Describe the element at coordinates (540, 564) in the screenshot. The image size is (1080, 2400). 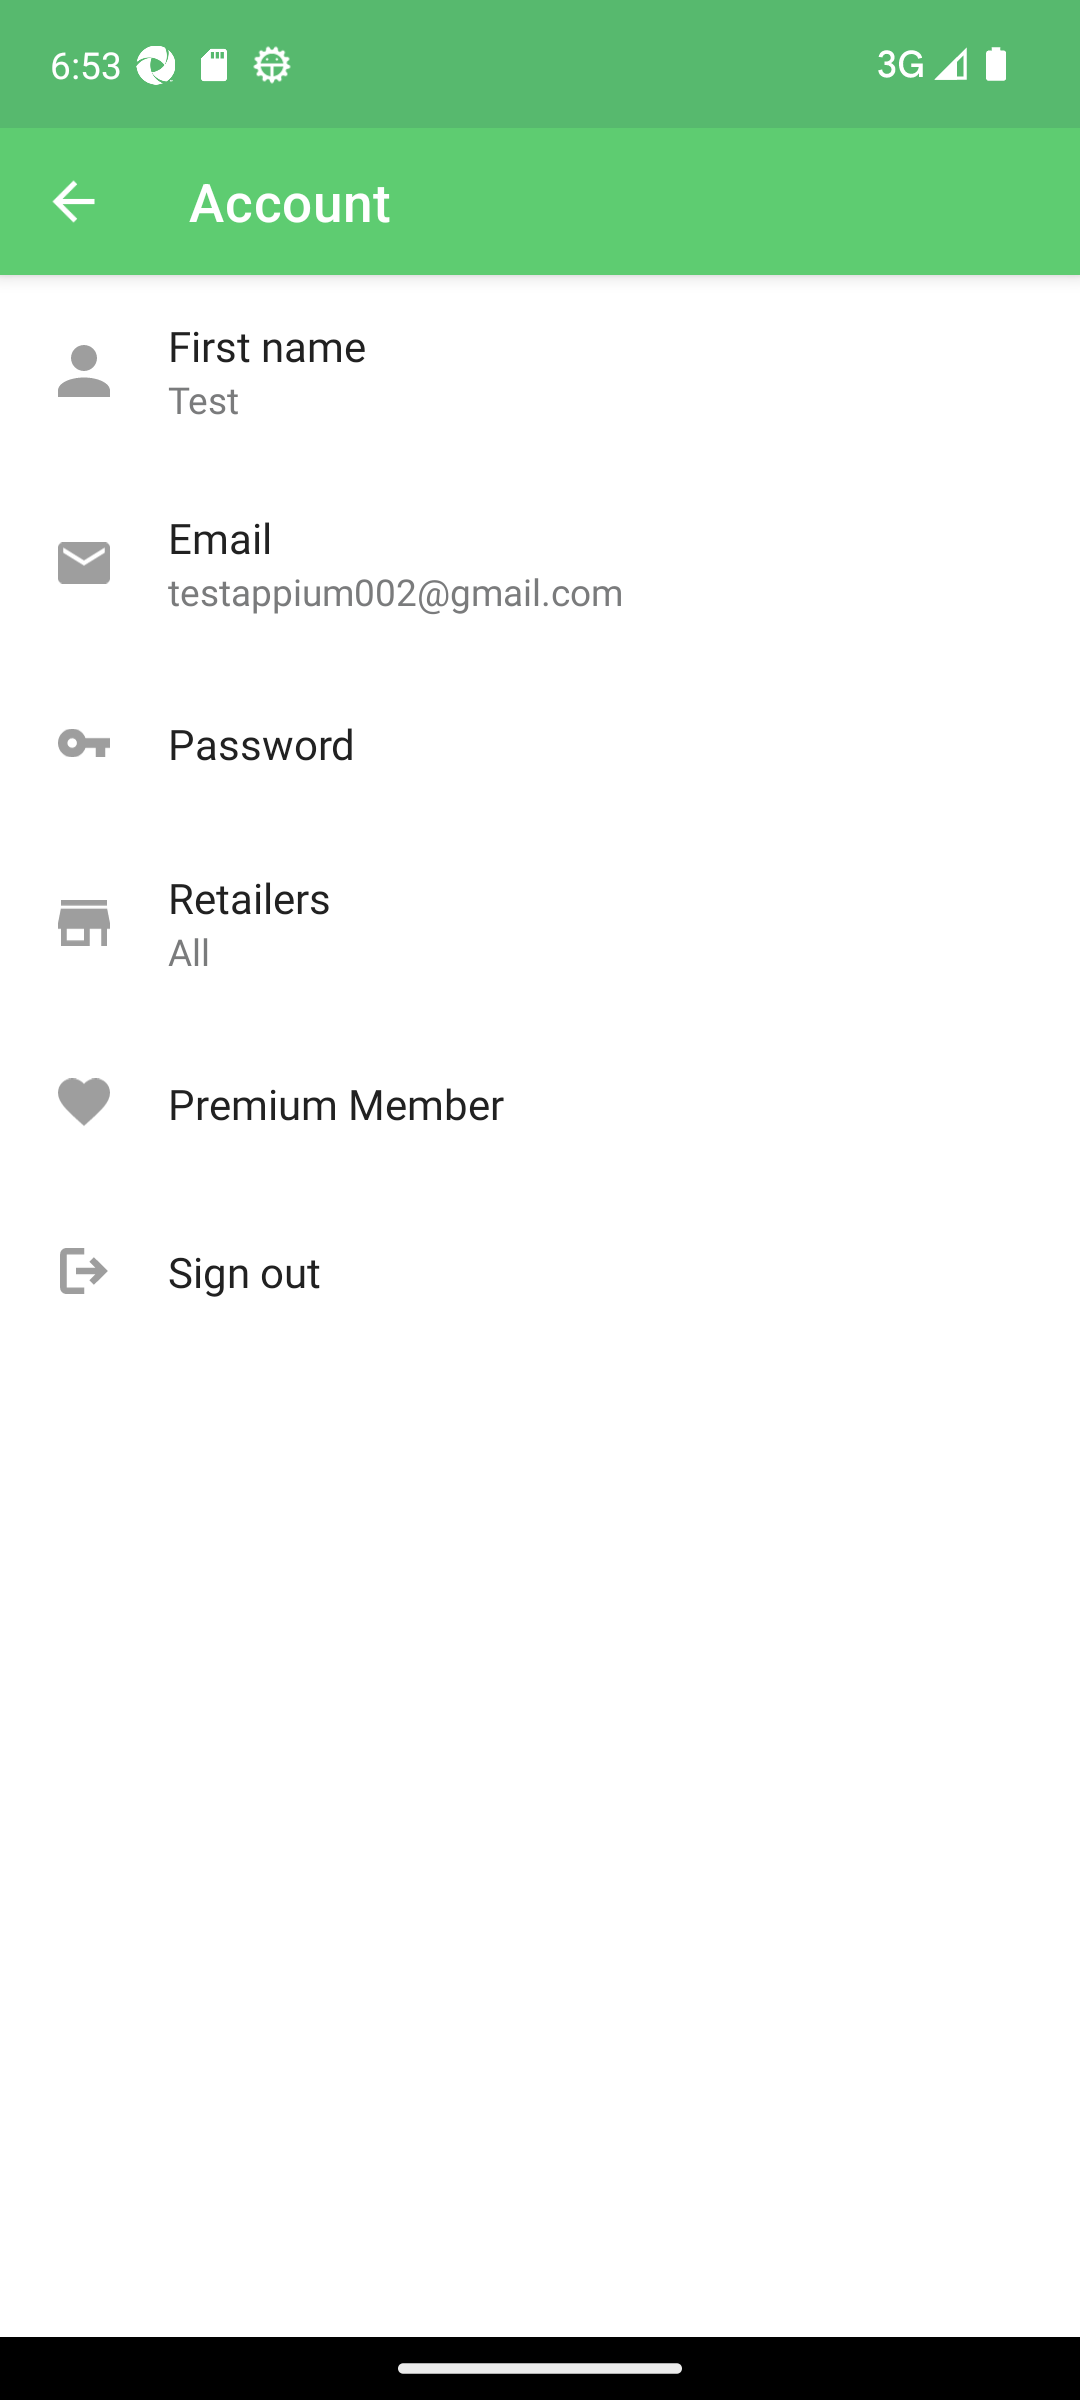
I see `Email testappium002@gmail.com` at that location.